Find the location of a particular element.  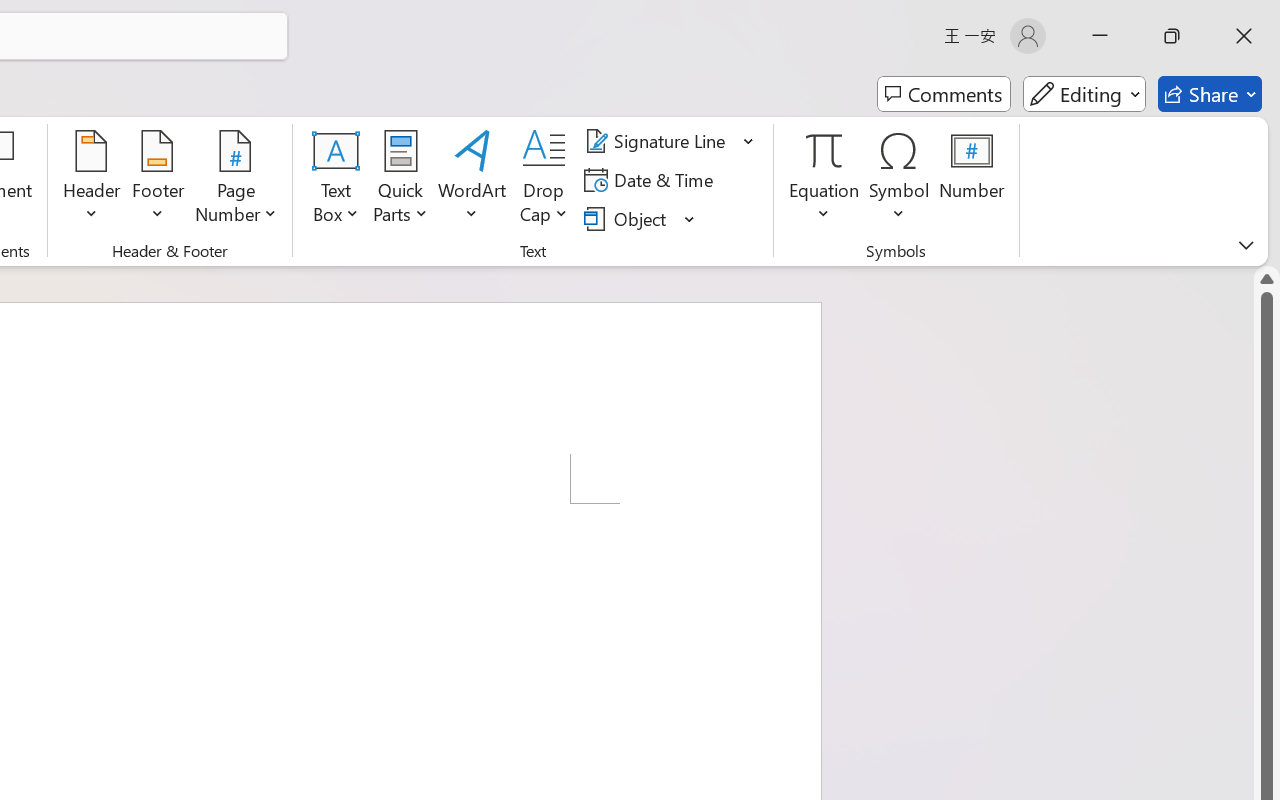

Symbol is located at coordinates (900, 180).